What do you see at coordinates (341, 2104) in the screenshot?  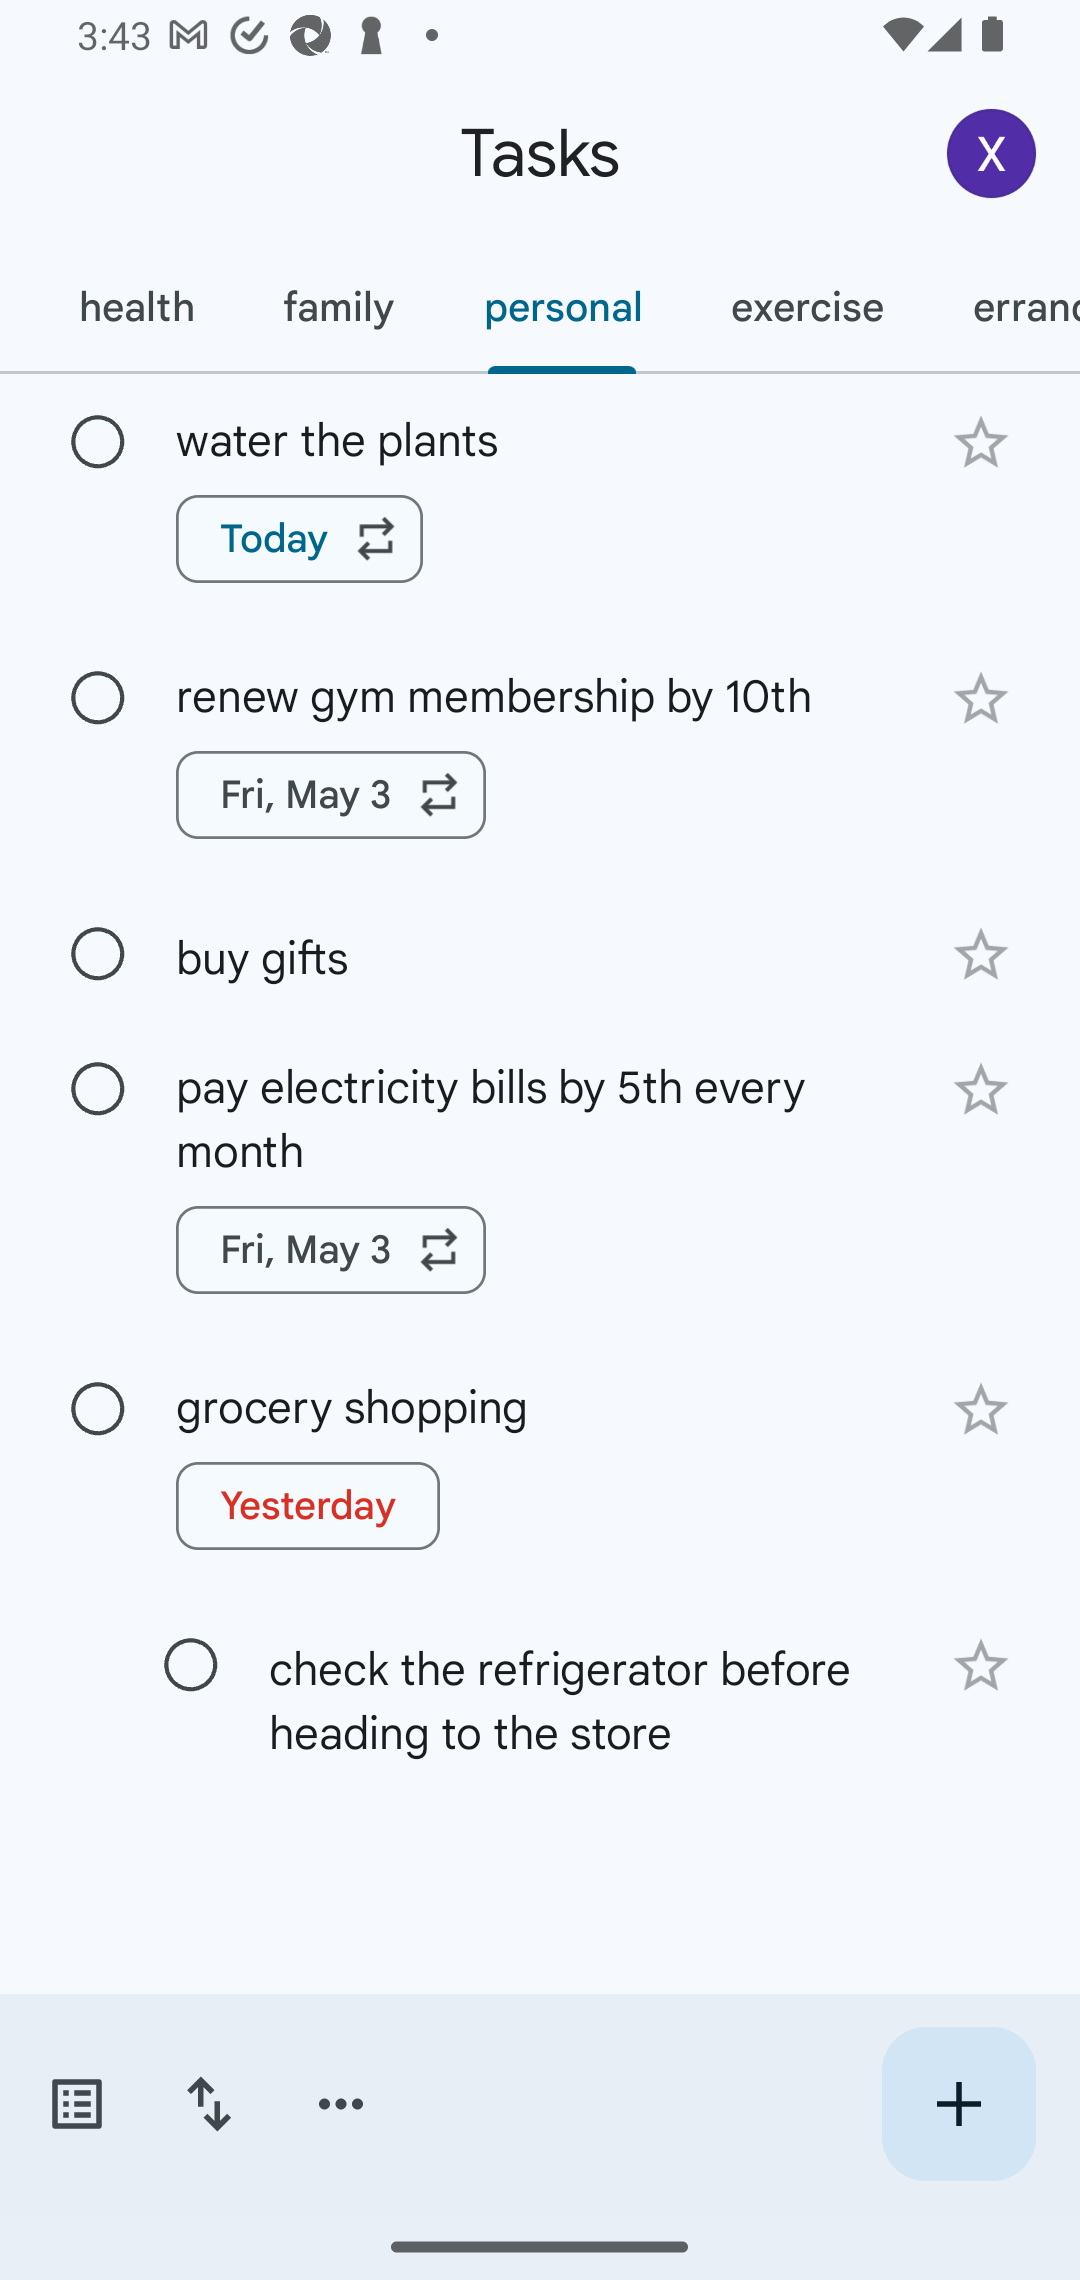 I see `More options` at bounding box center [341, 2104].